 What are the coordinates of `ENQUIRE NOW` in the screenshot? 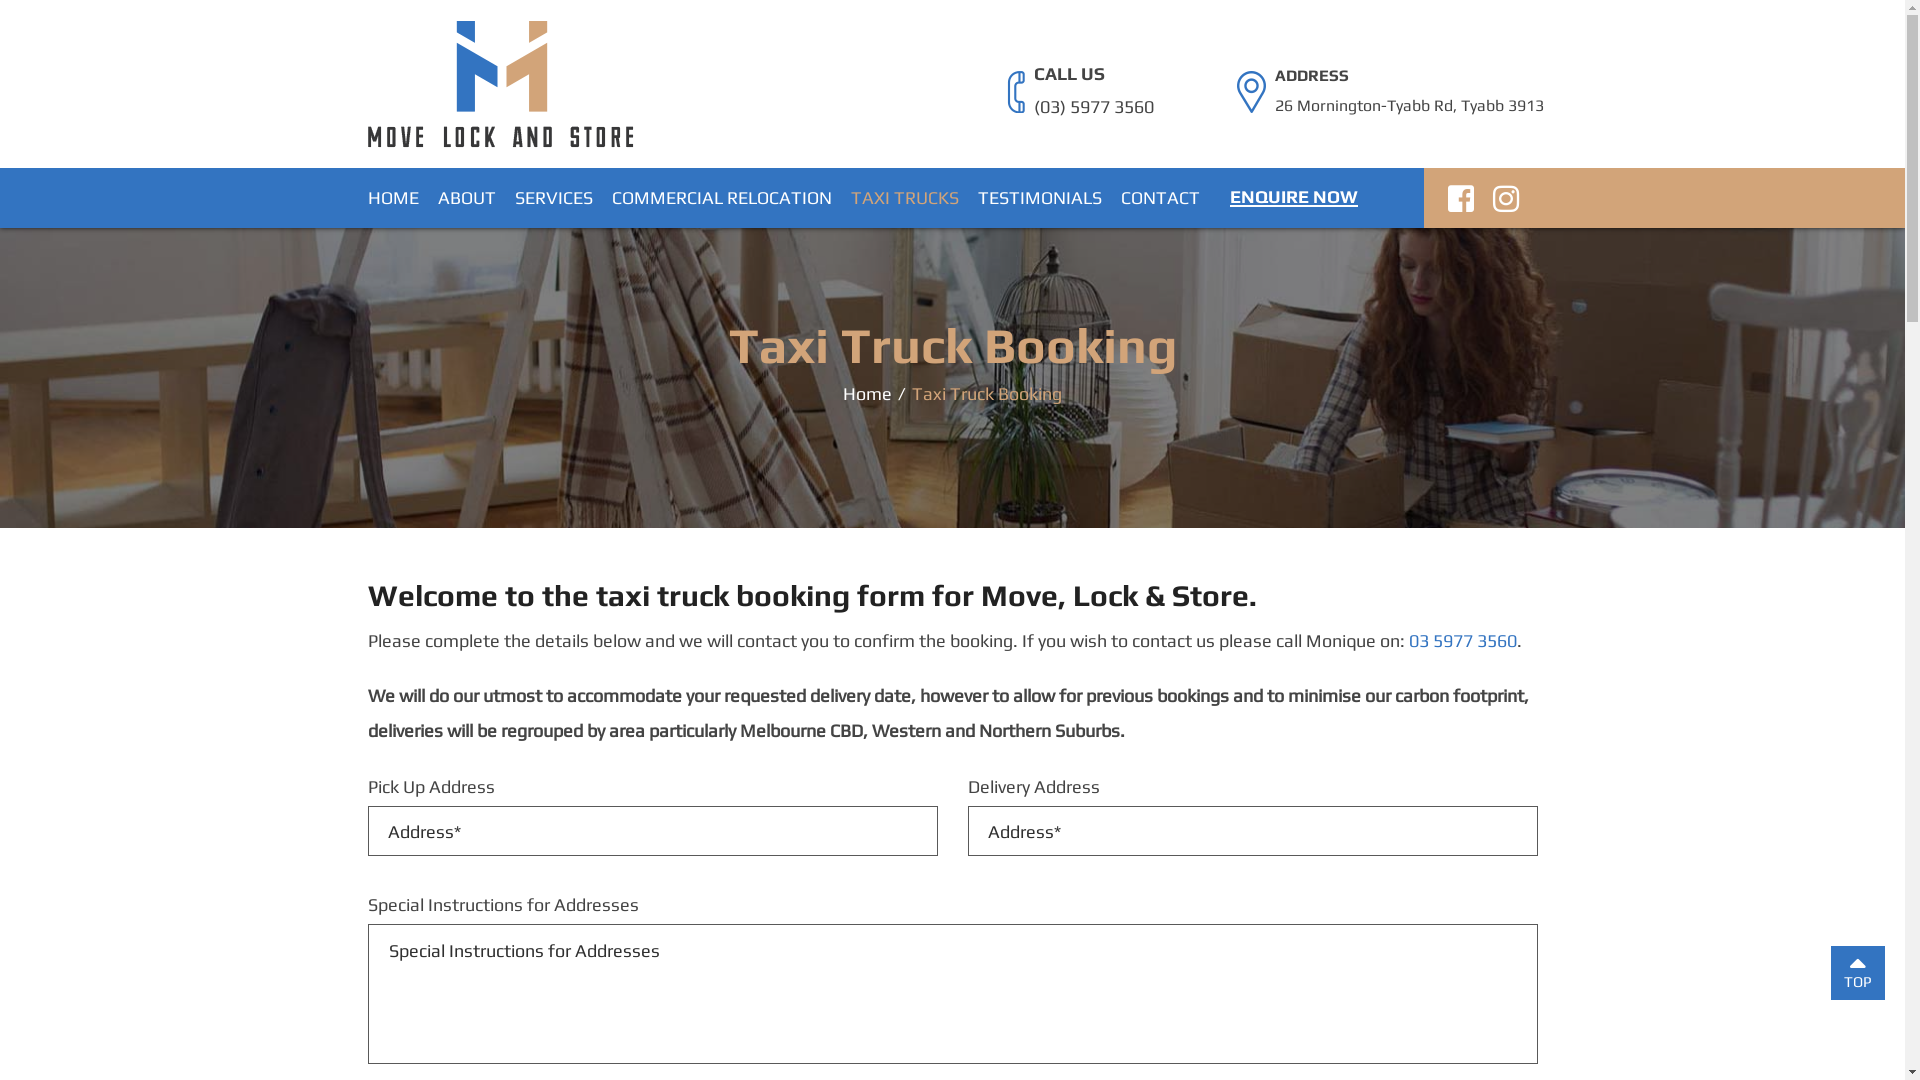 It's located at (1294, 196).